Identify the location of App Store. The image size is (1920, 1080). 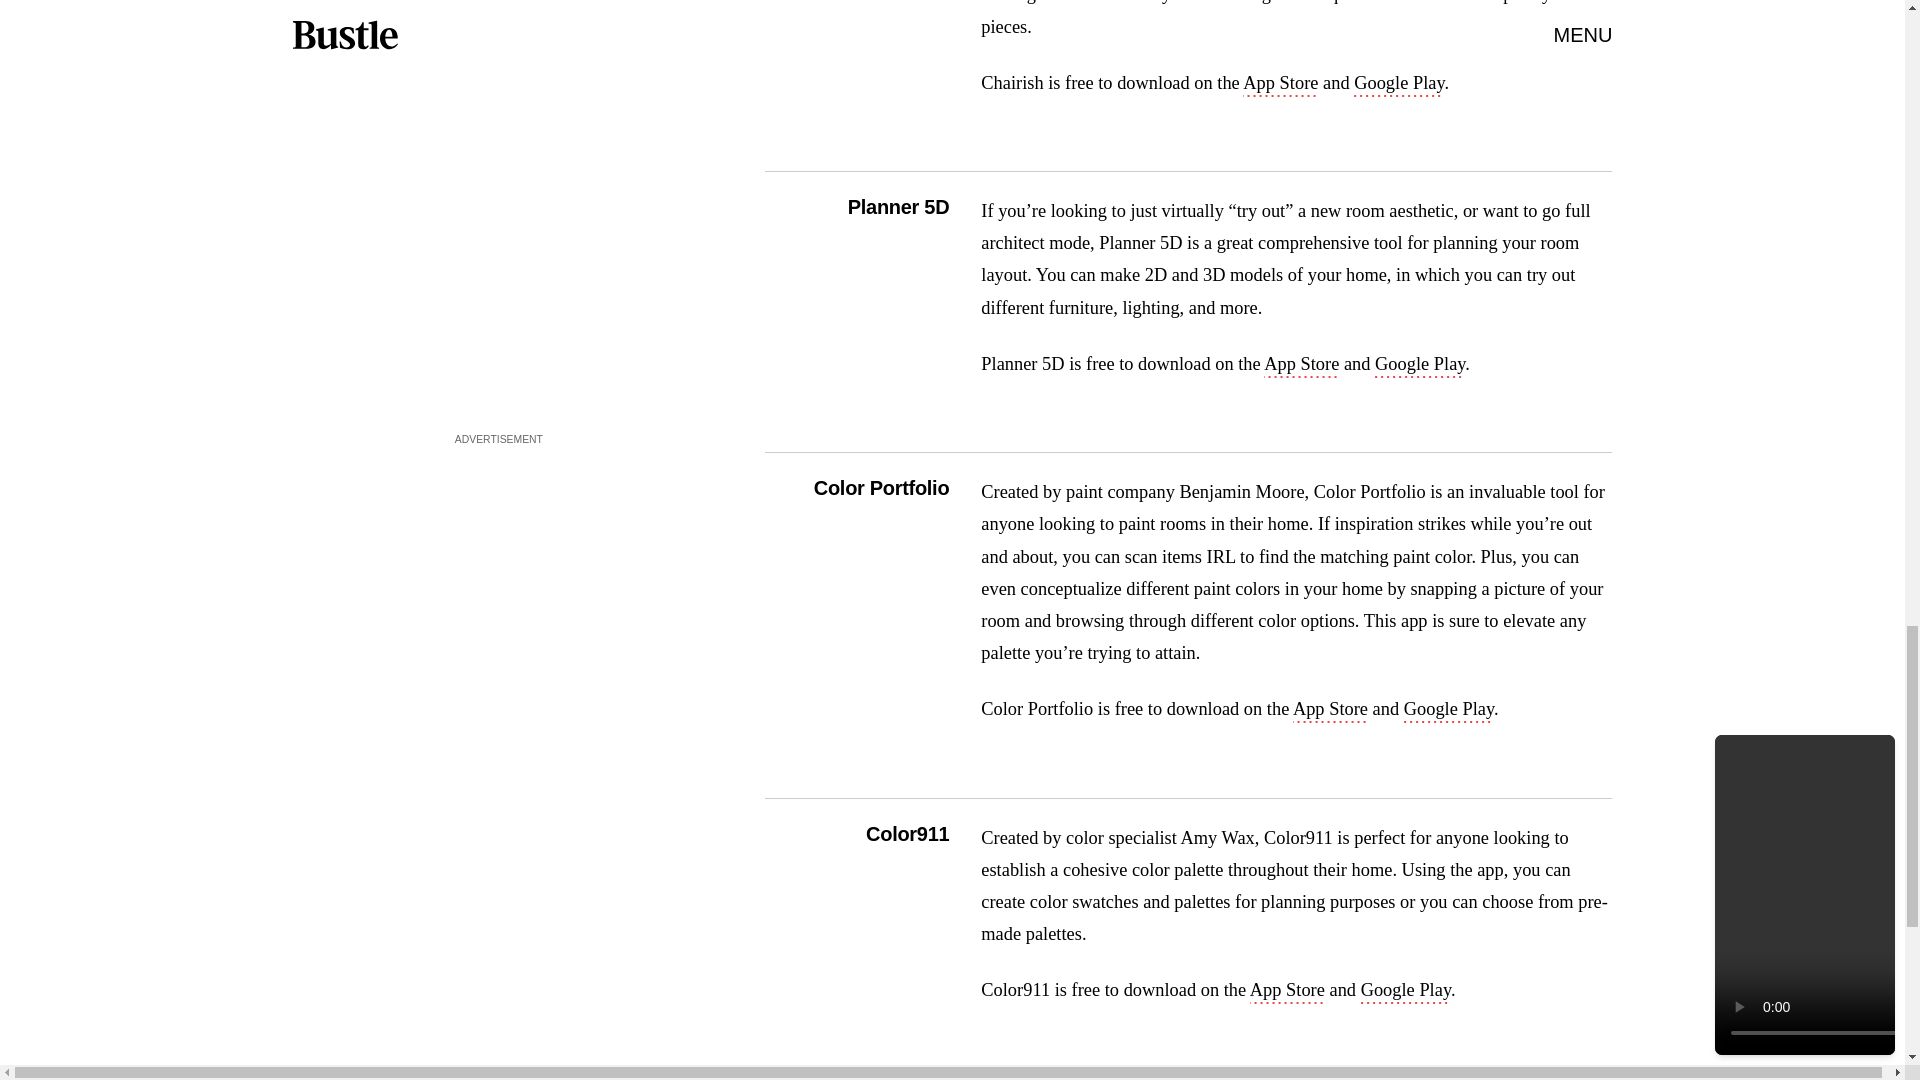
(1330, 710).